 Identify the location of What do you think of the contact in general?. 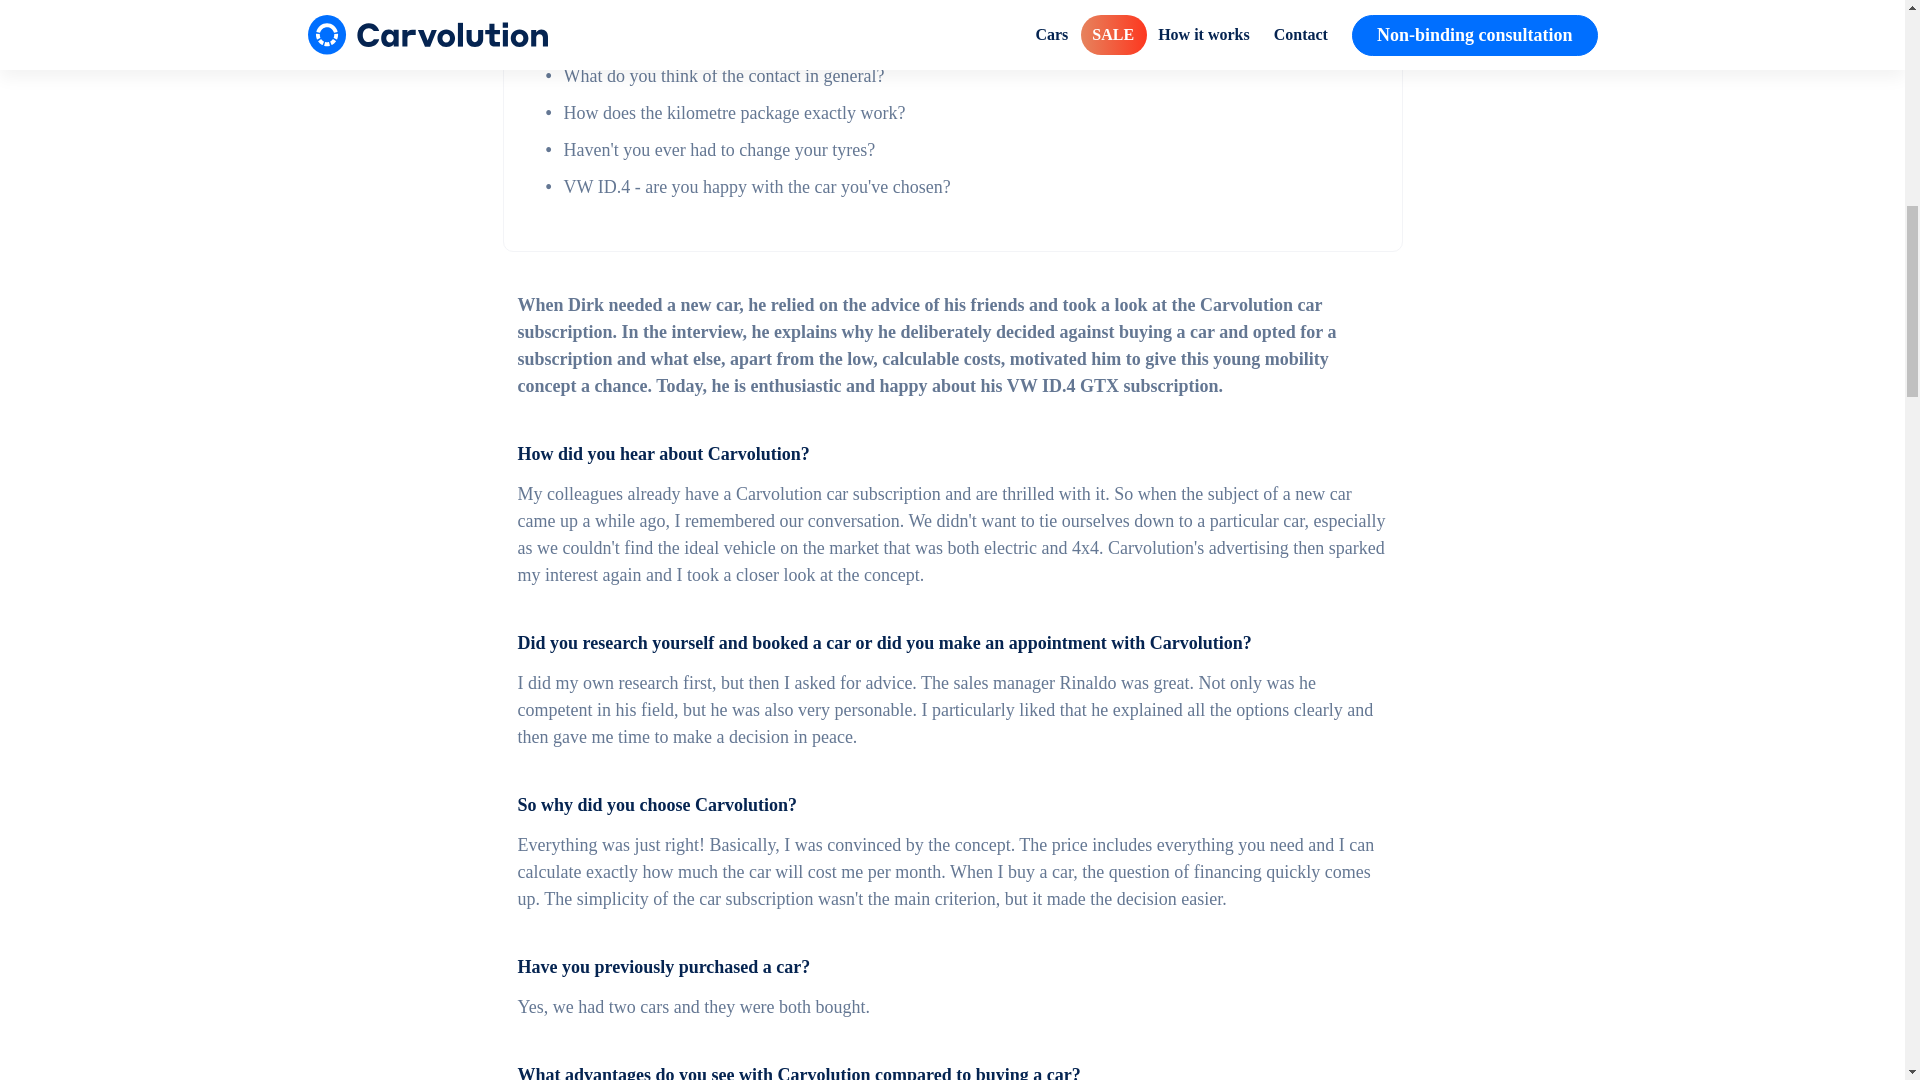
(724, 76).